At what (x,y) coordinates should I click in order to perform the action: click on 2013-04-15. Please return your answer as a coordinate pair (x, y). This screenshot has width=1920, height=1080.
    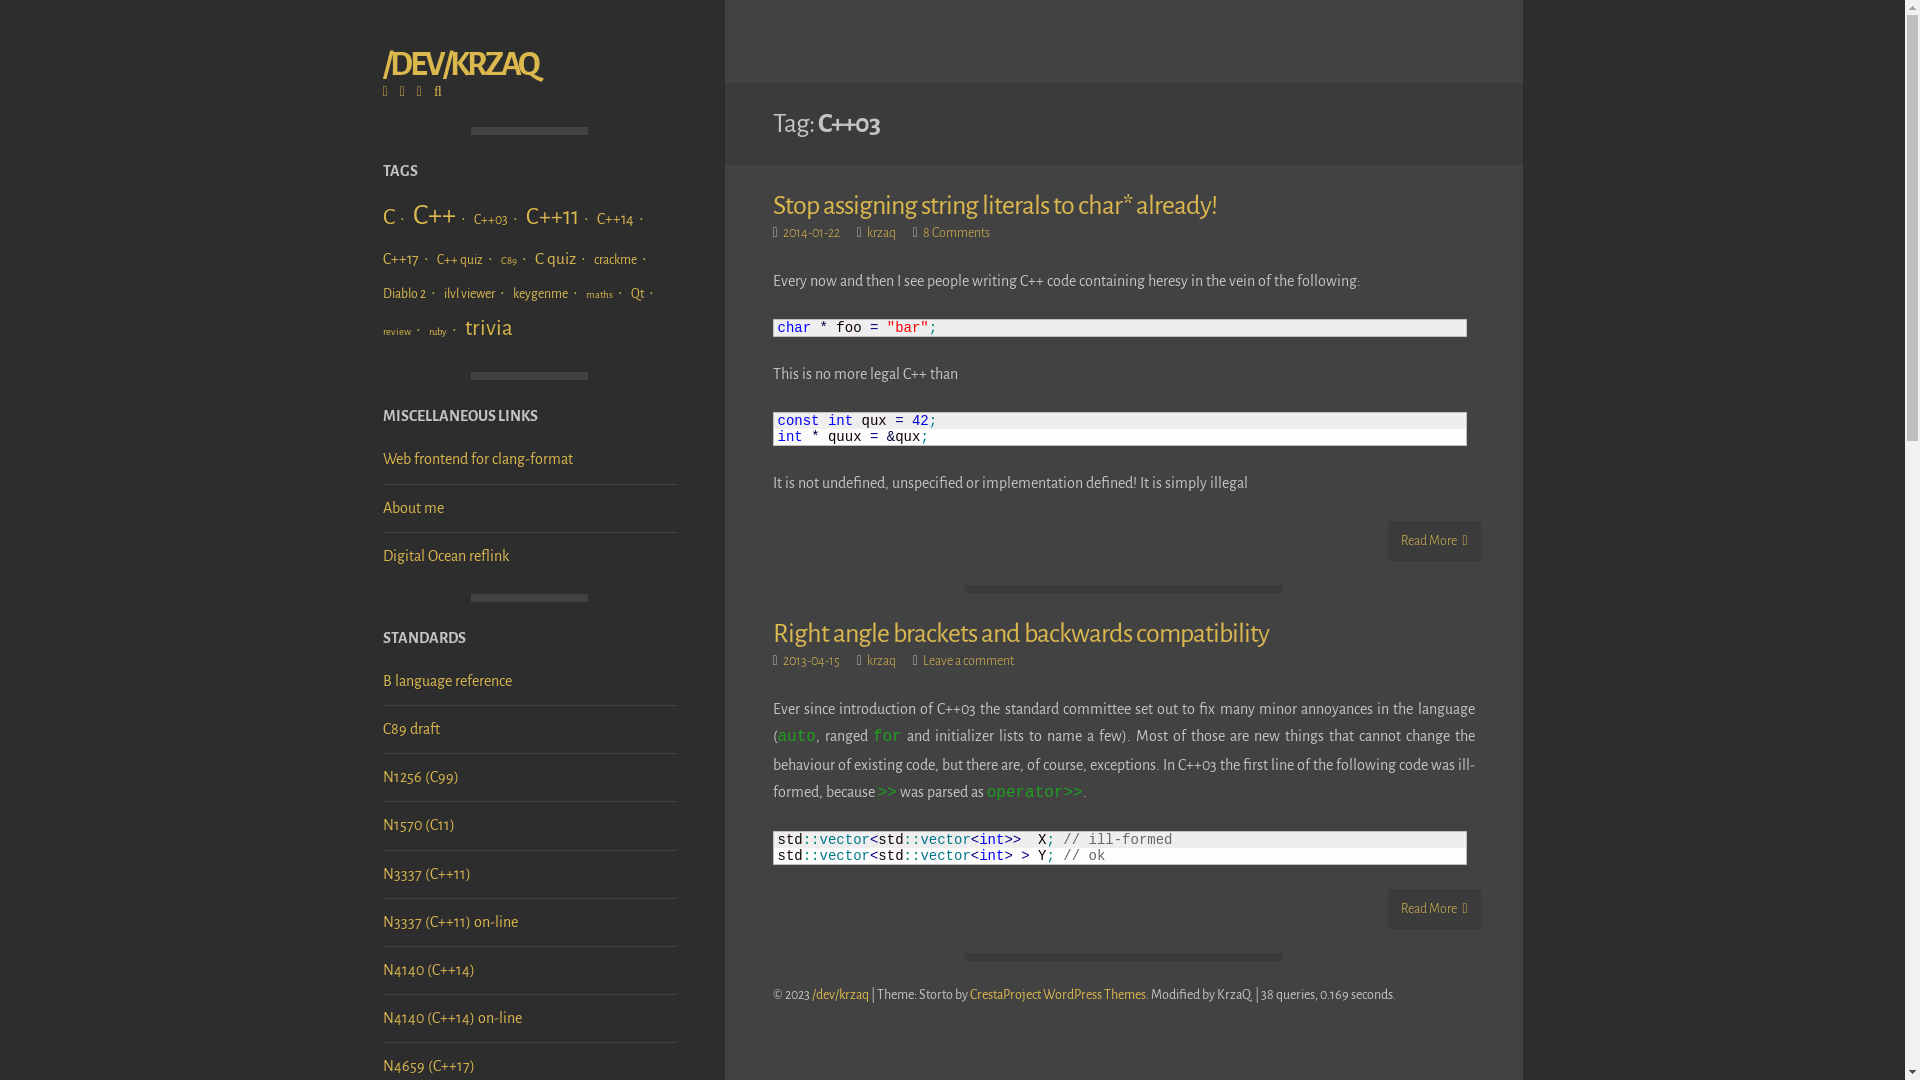
    Looking at the image, I should click on (812, 661).